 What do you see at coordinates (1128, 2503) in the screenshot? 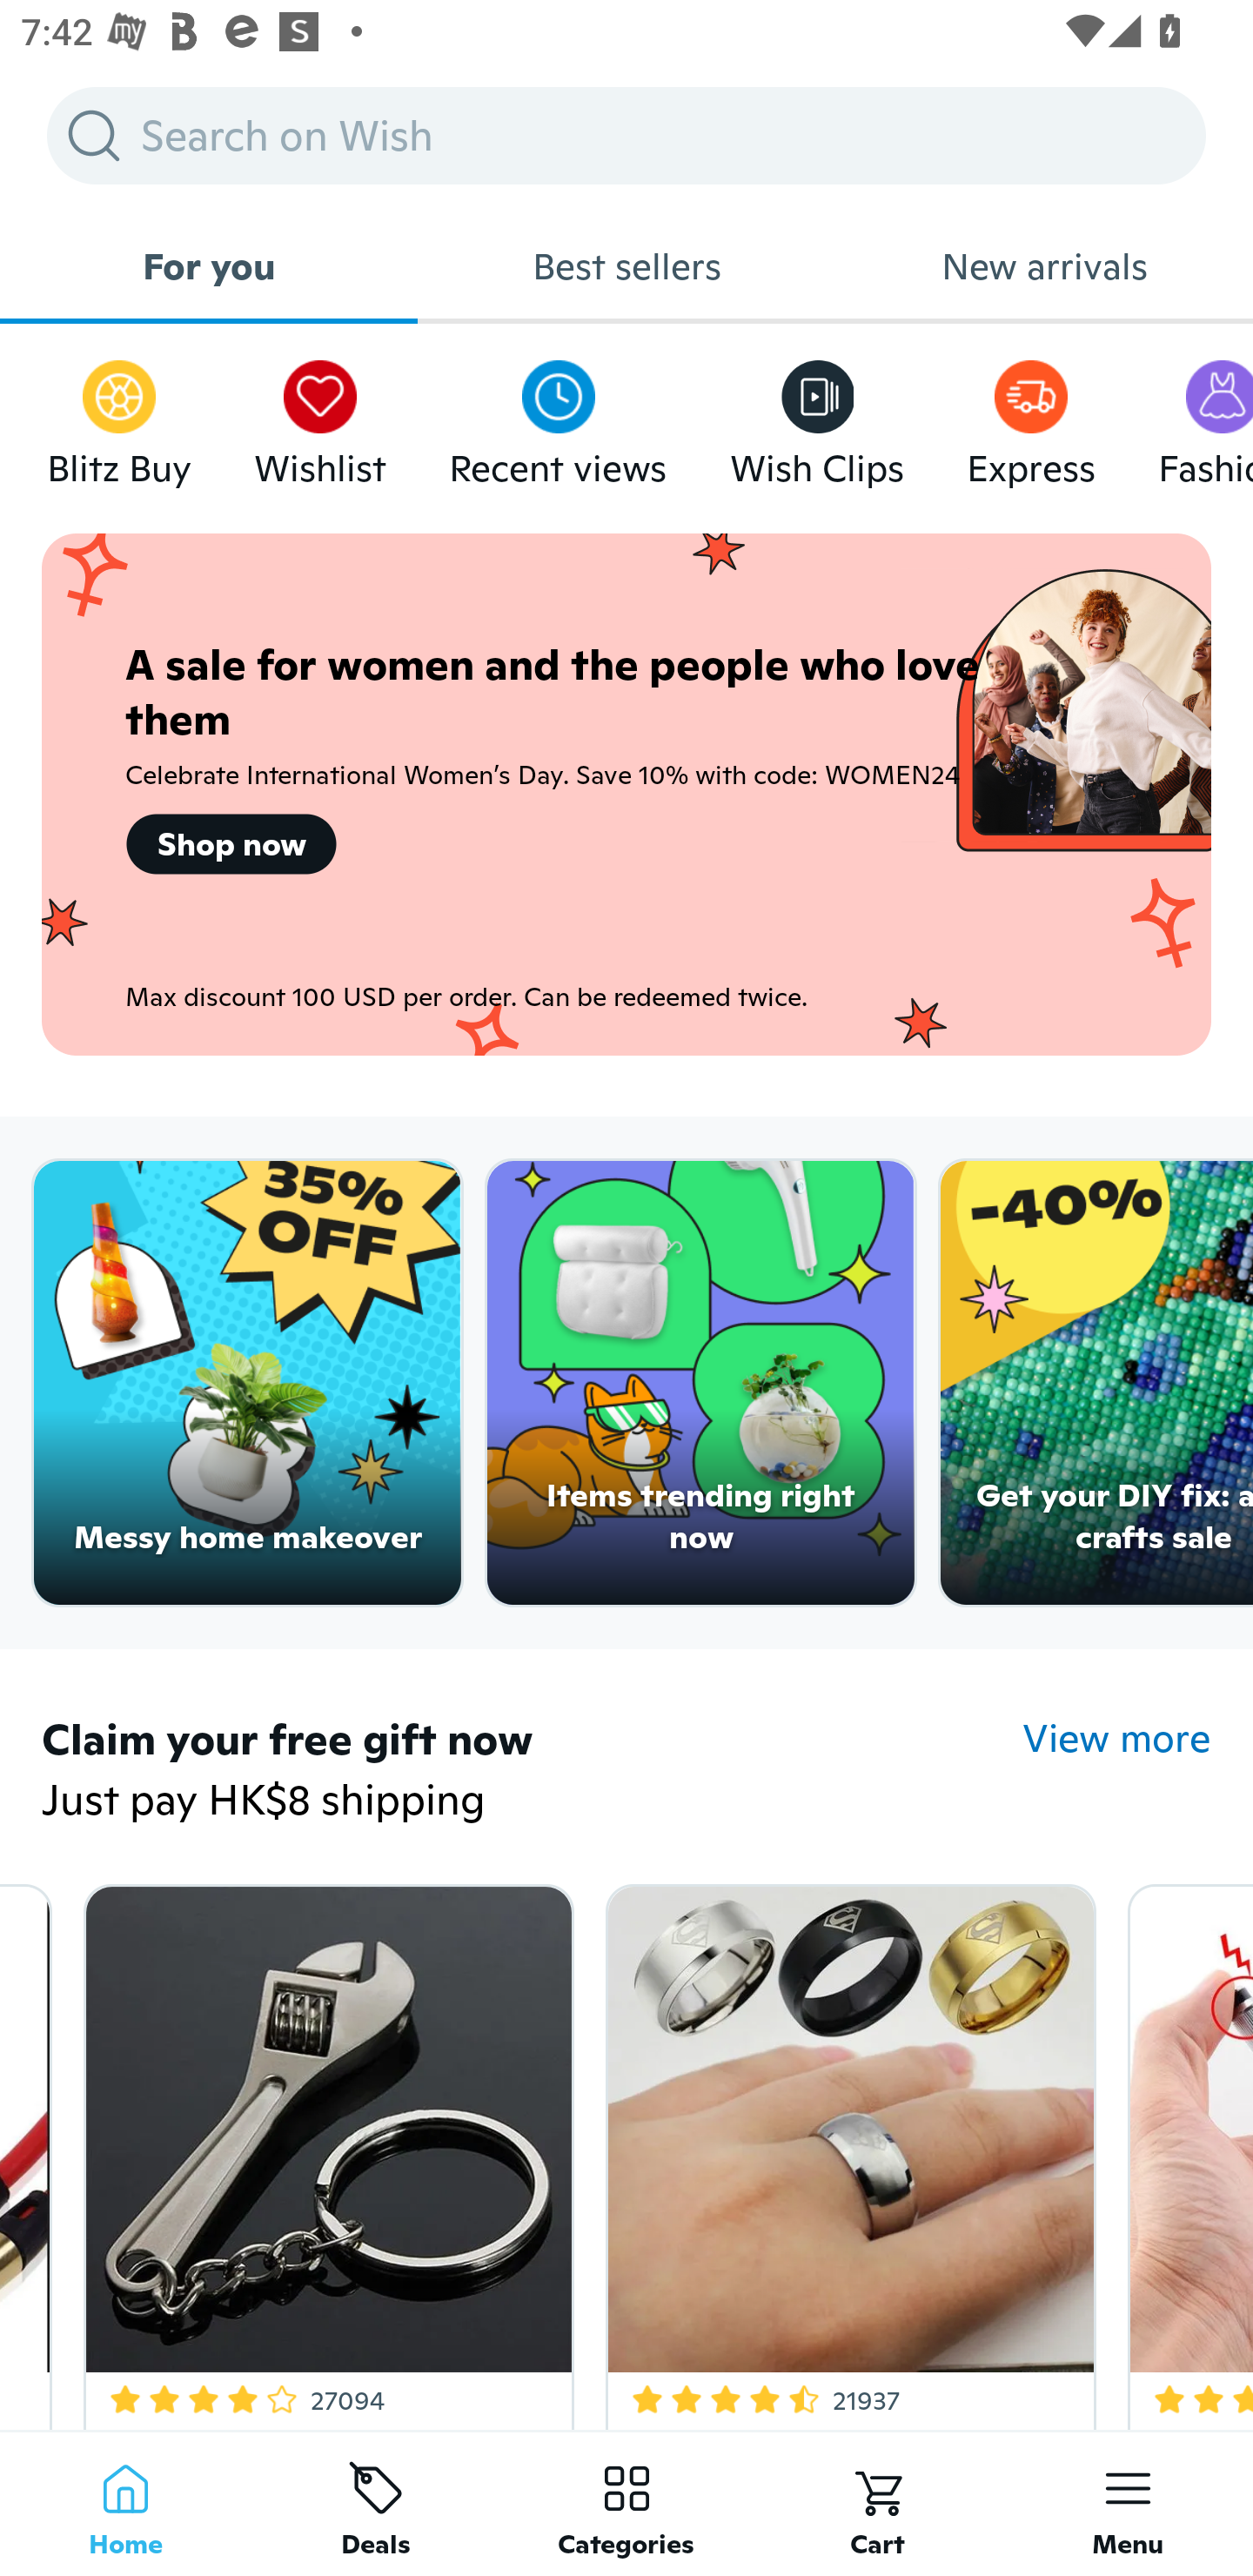
I see `Menu` at bounding box center [1128, 2503].